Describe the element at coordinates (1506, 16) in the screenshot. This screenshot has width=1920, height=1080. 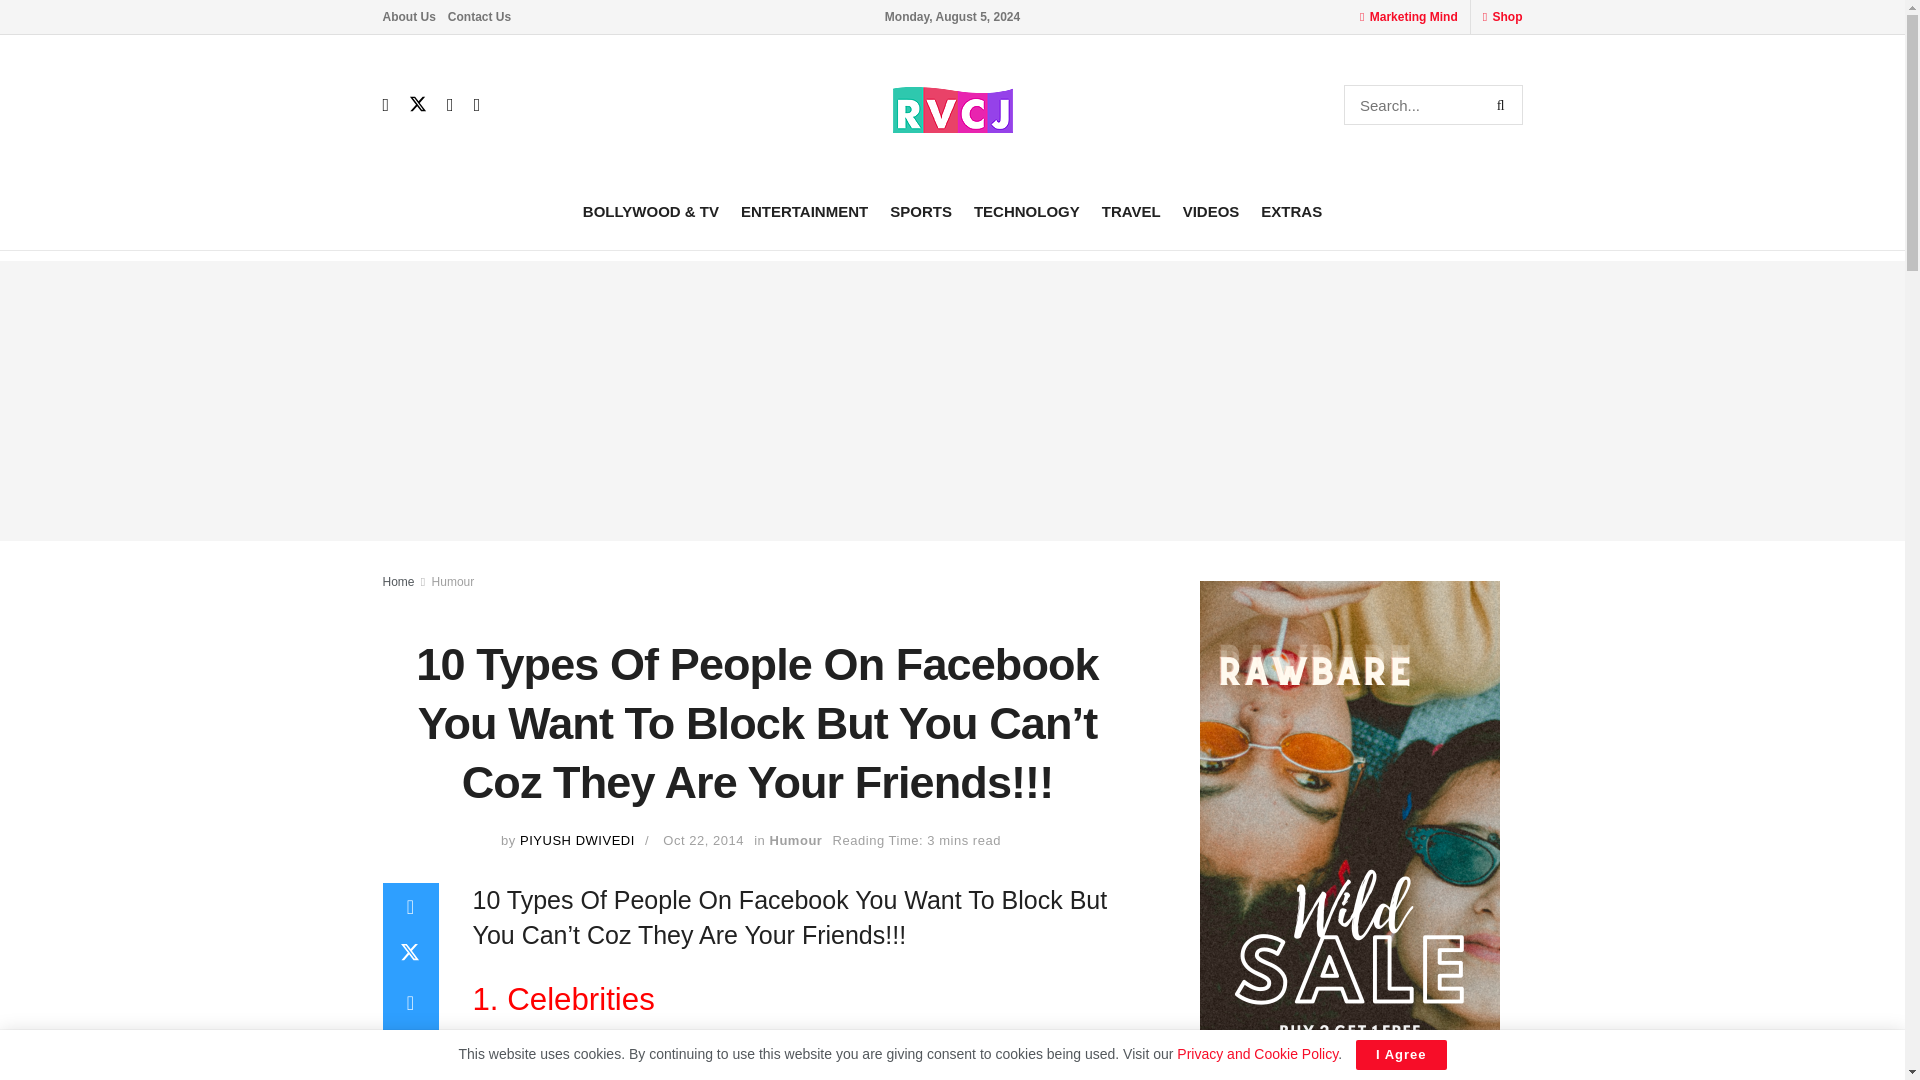
I see `Shop` at that location.